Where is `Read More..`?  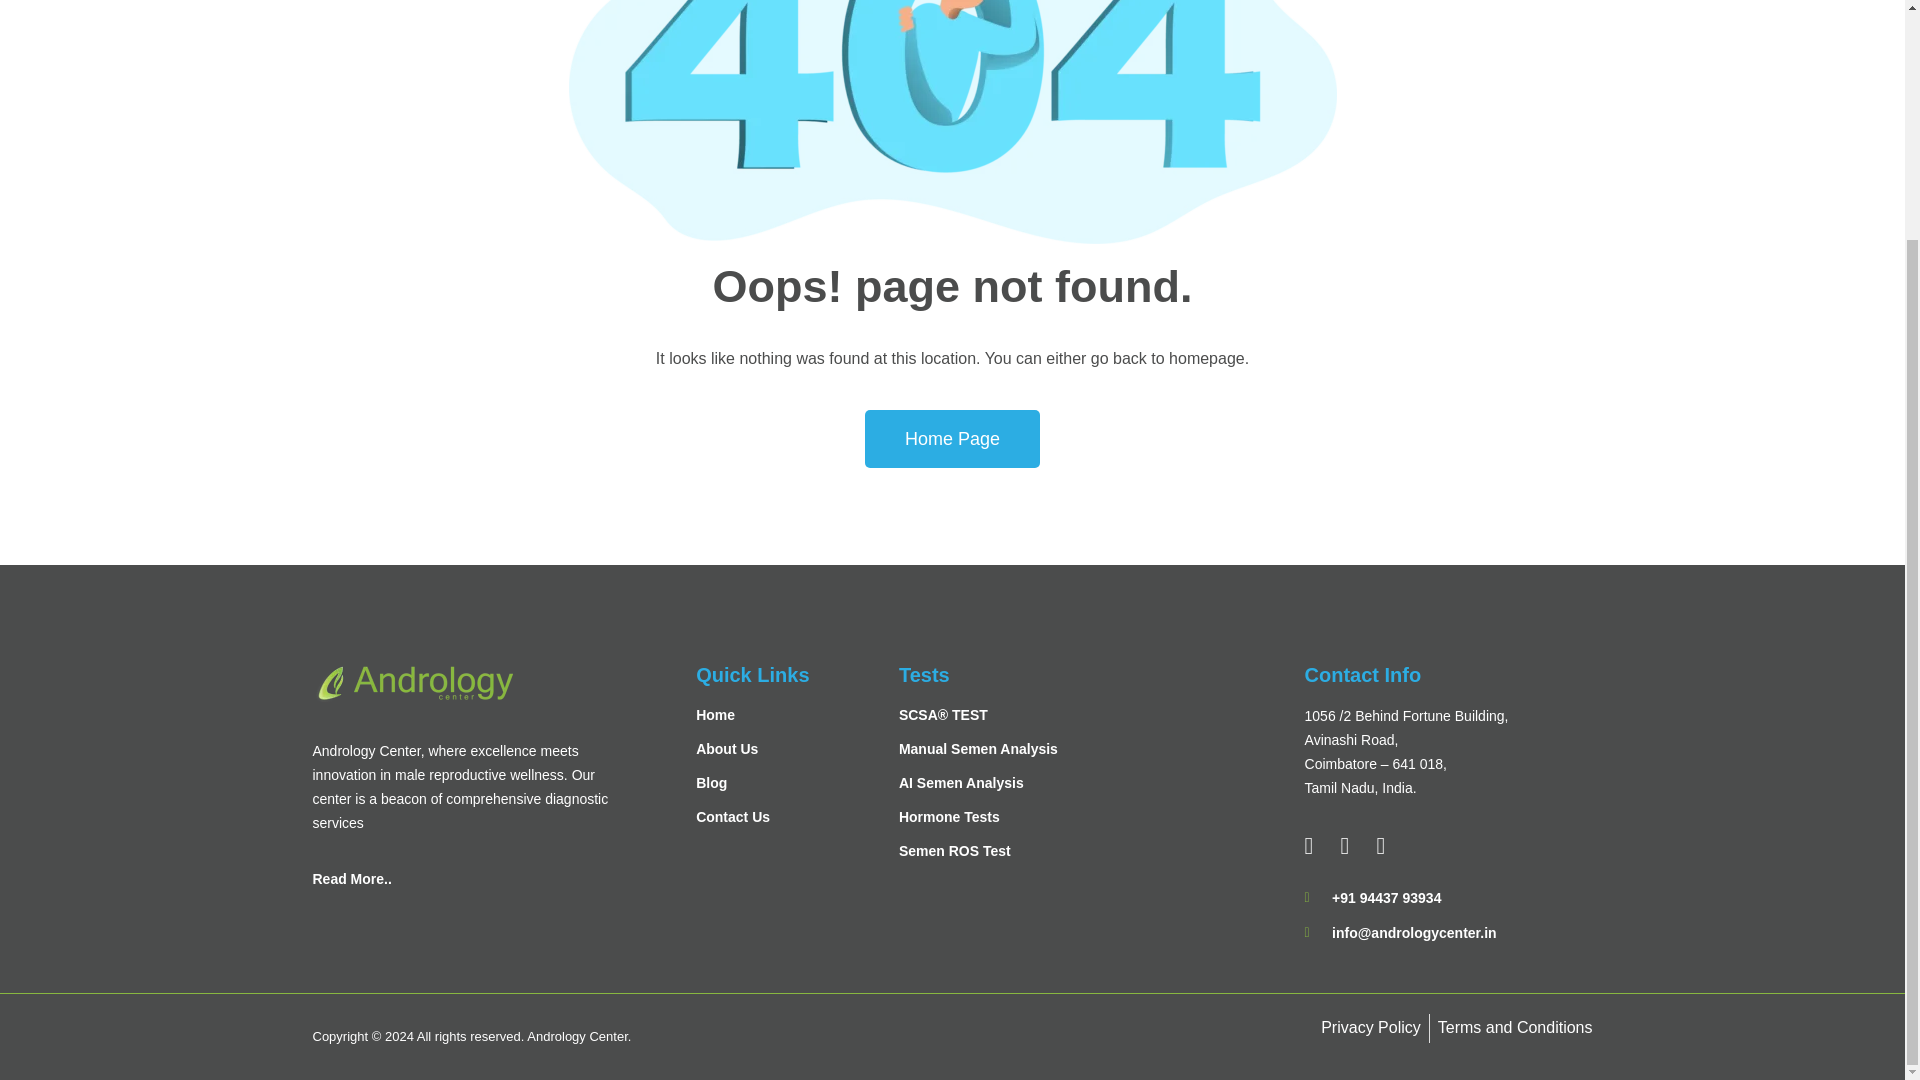
Read More.. is located at coordinates (466, 878).